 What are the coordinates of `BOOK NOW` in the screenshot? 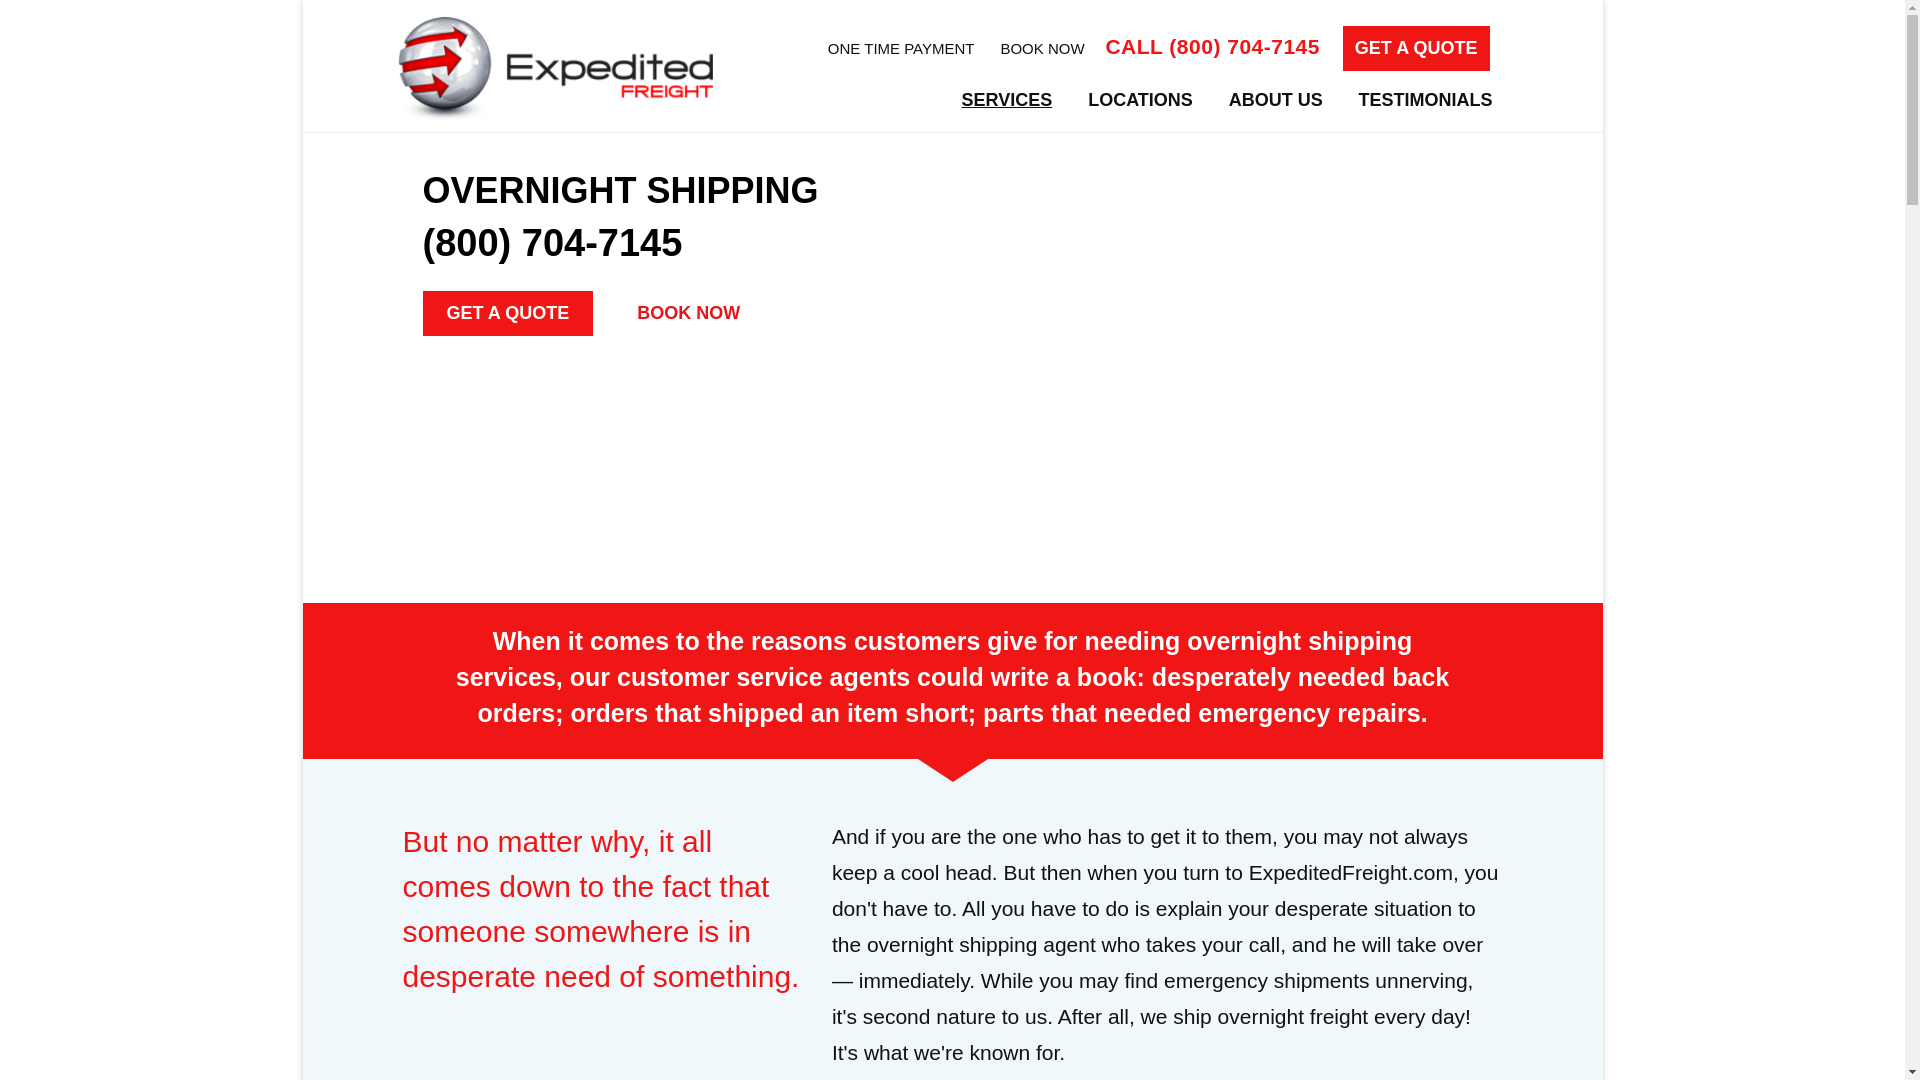 It's located at (1042, 48).